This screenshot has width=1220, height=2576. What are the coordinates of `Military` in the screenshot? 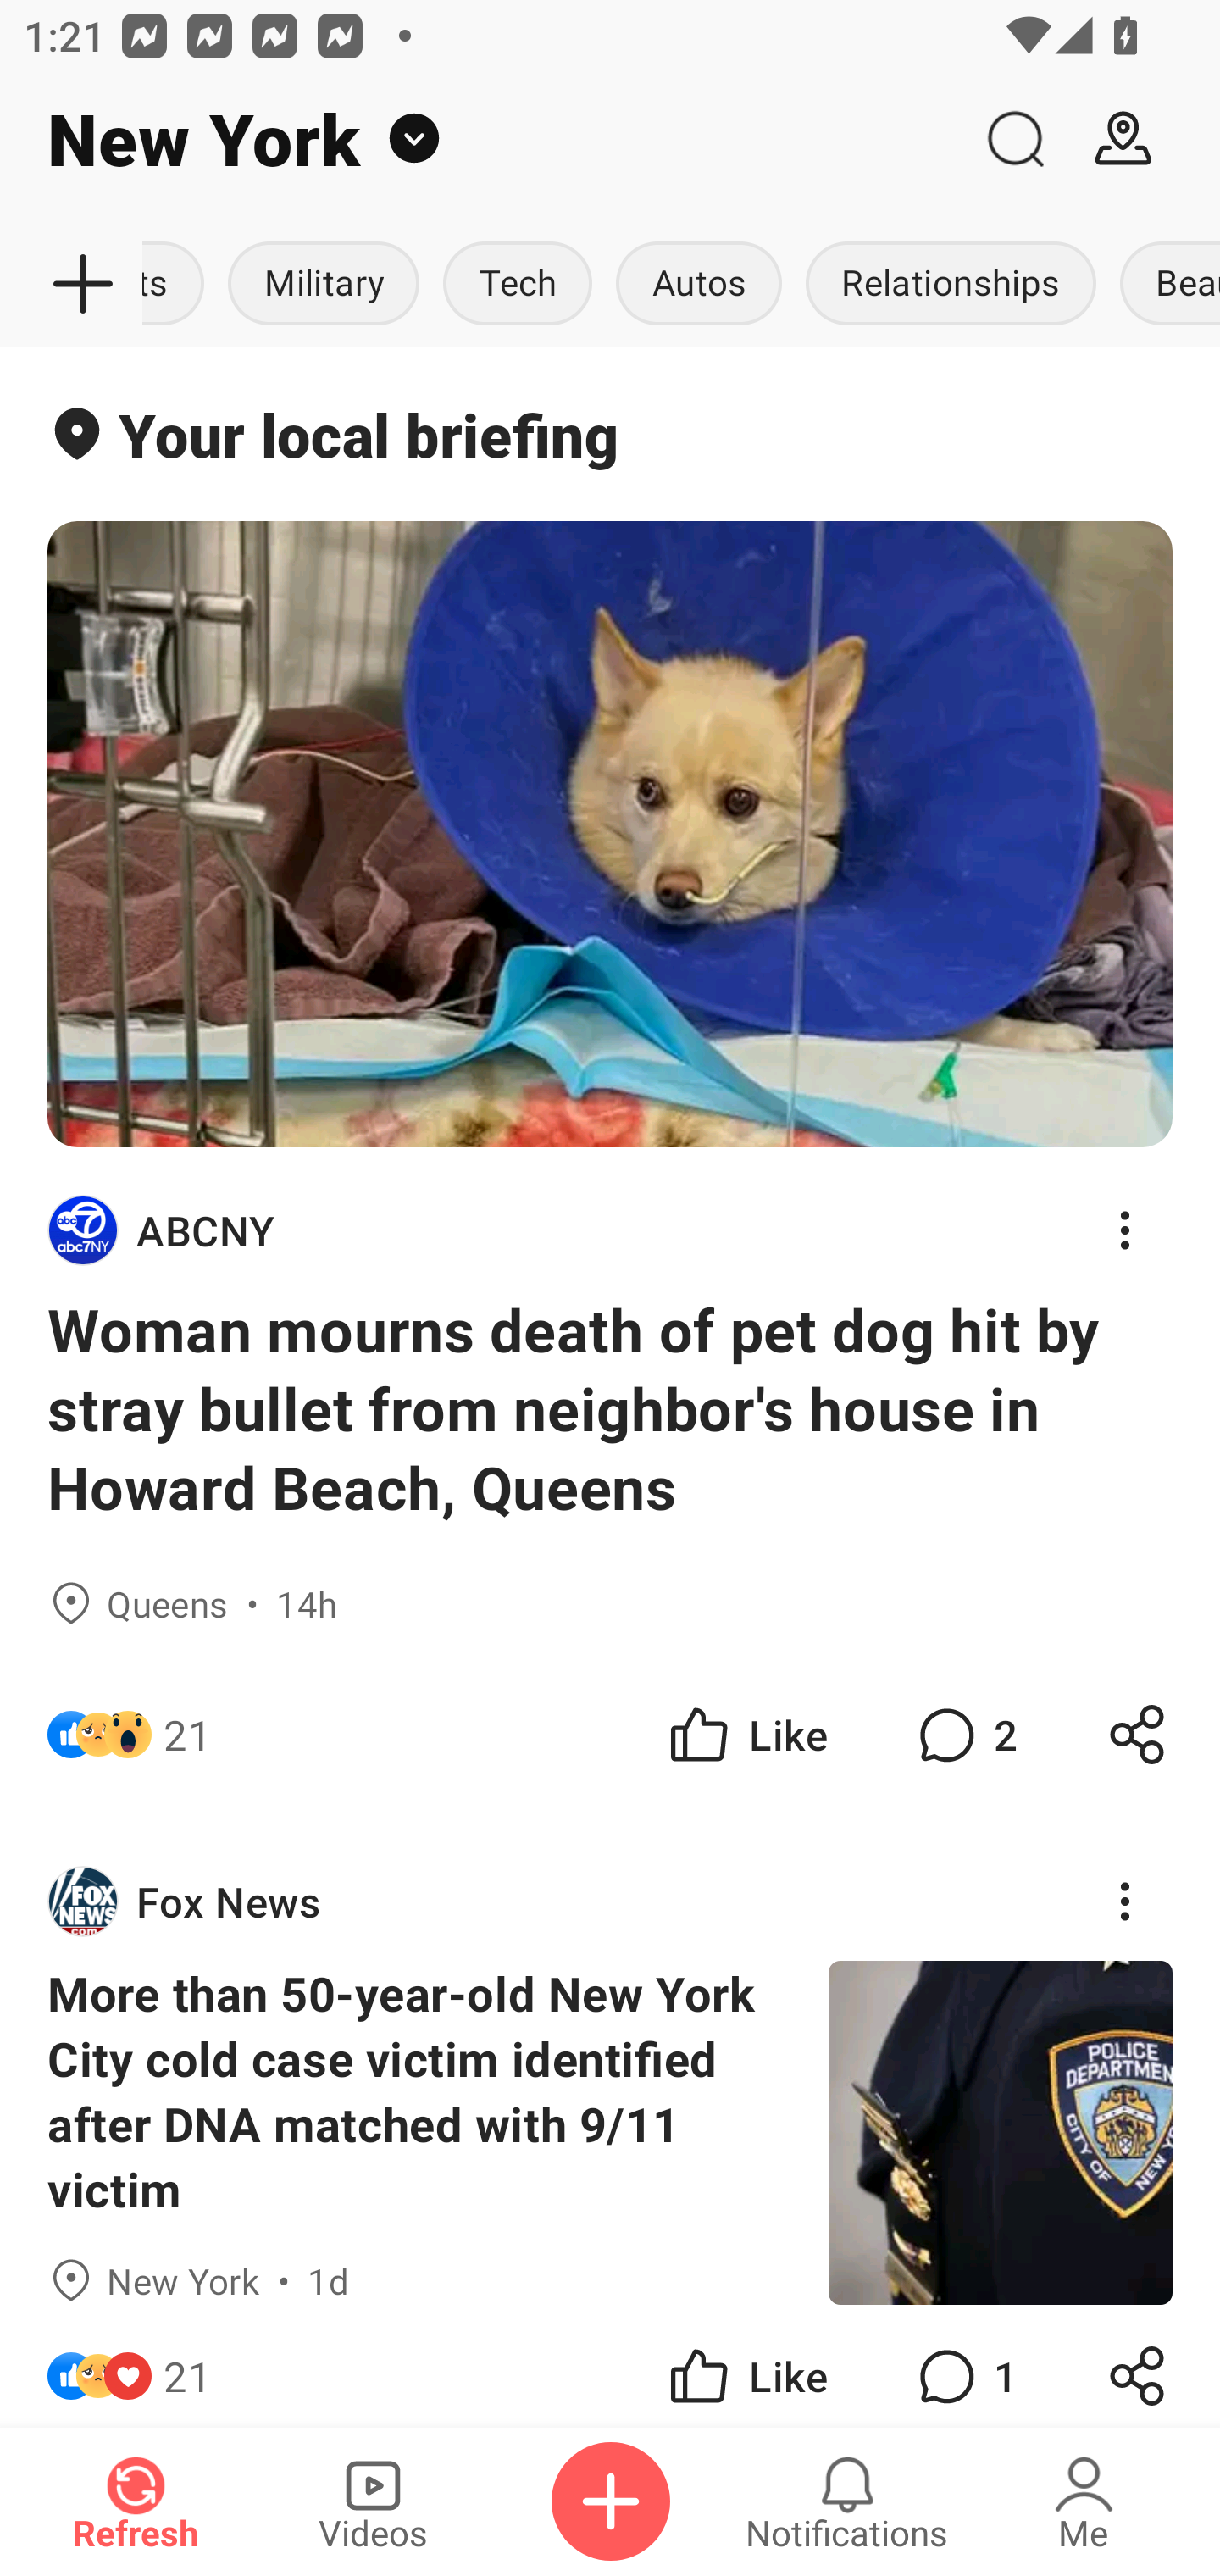 It's located at (323, 285).